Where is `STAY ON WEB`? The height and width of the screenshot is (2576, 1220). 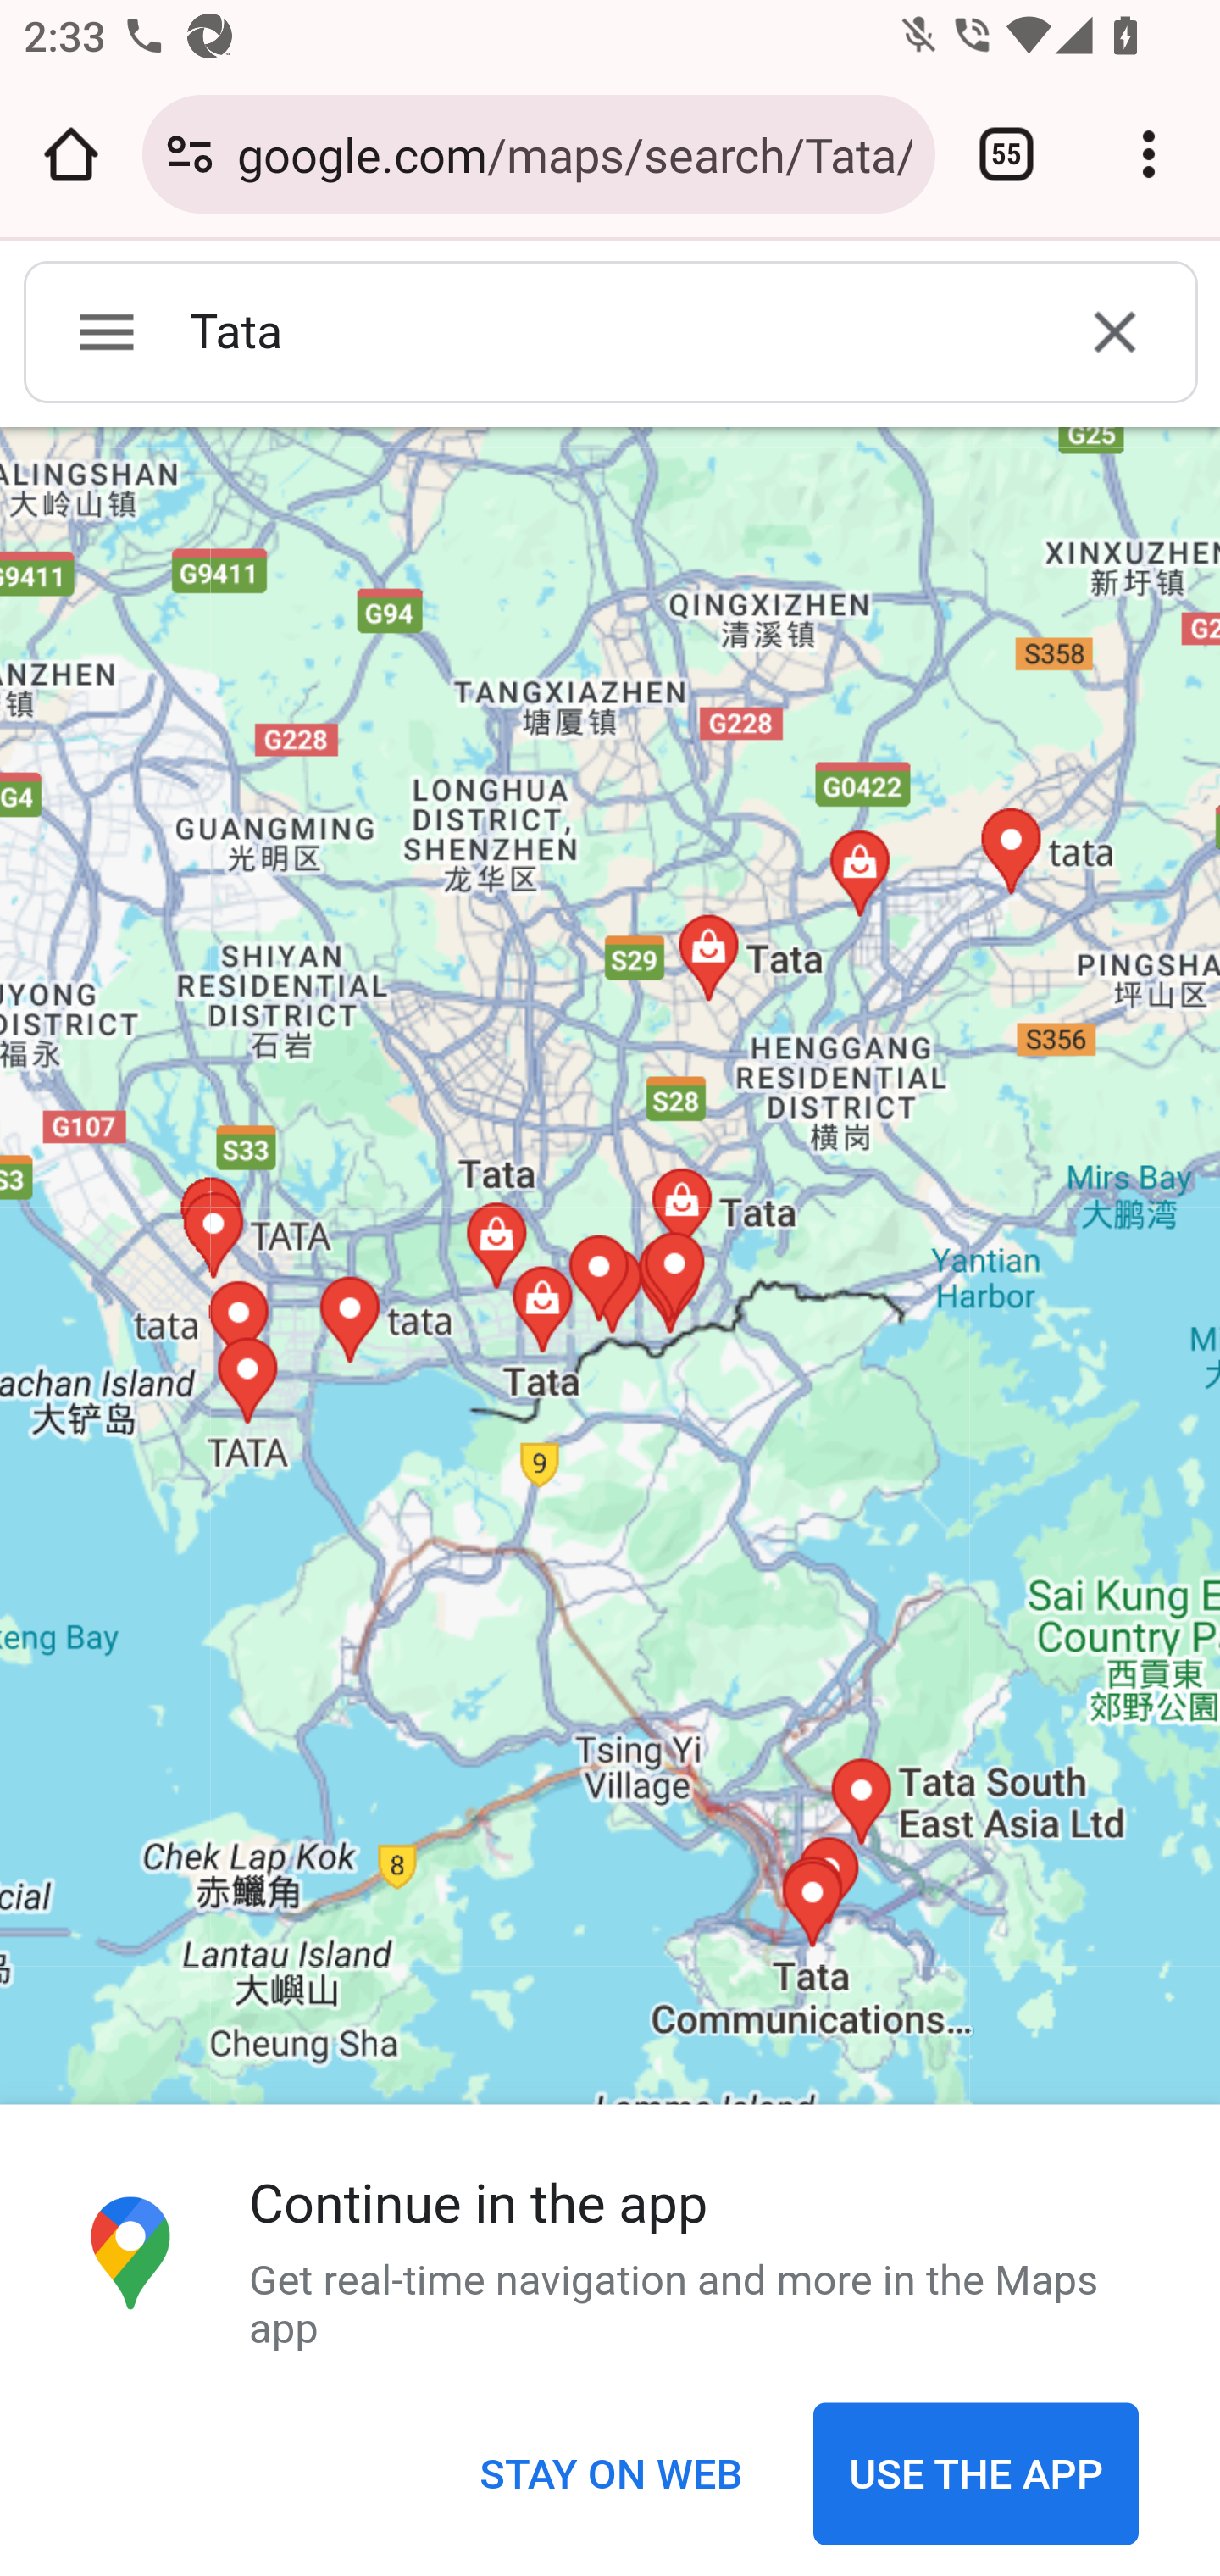
STAY ON WEB is located at coordinates (610, 2475).